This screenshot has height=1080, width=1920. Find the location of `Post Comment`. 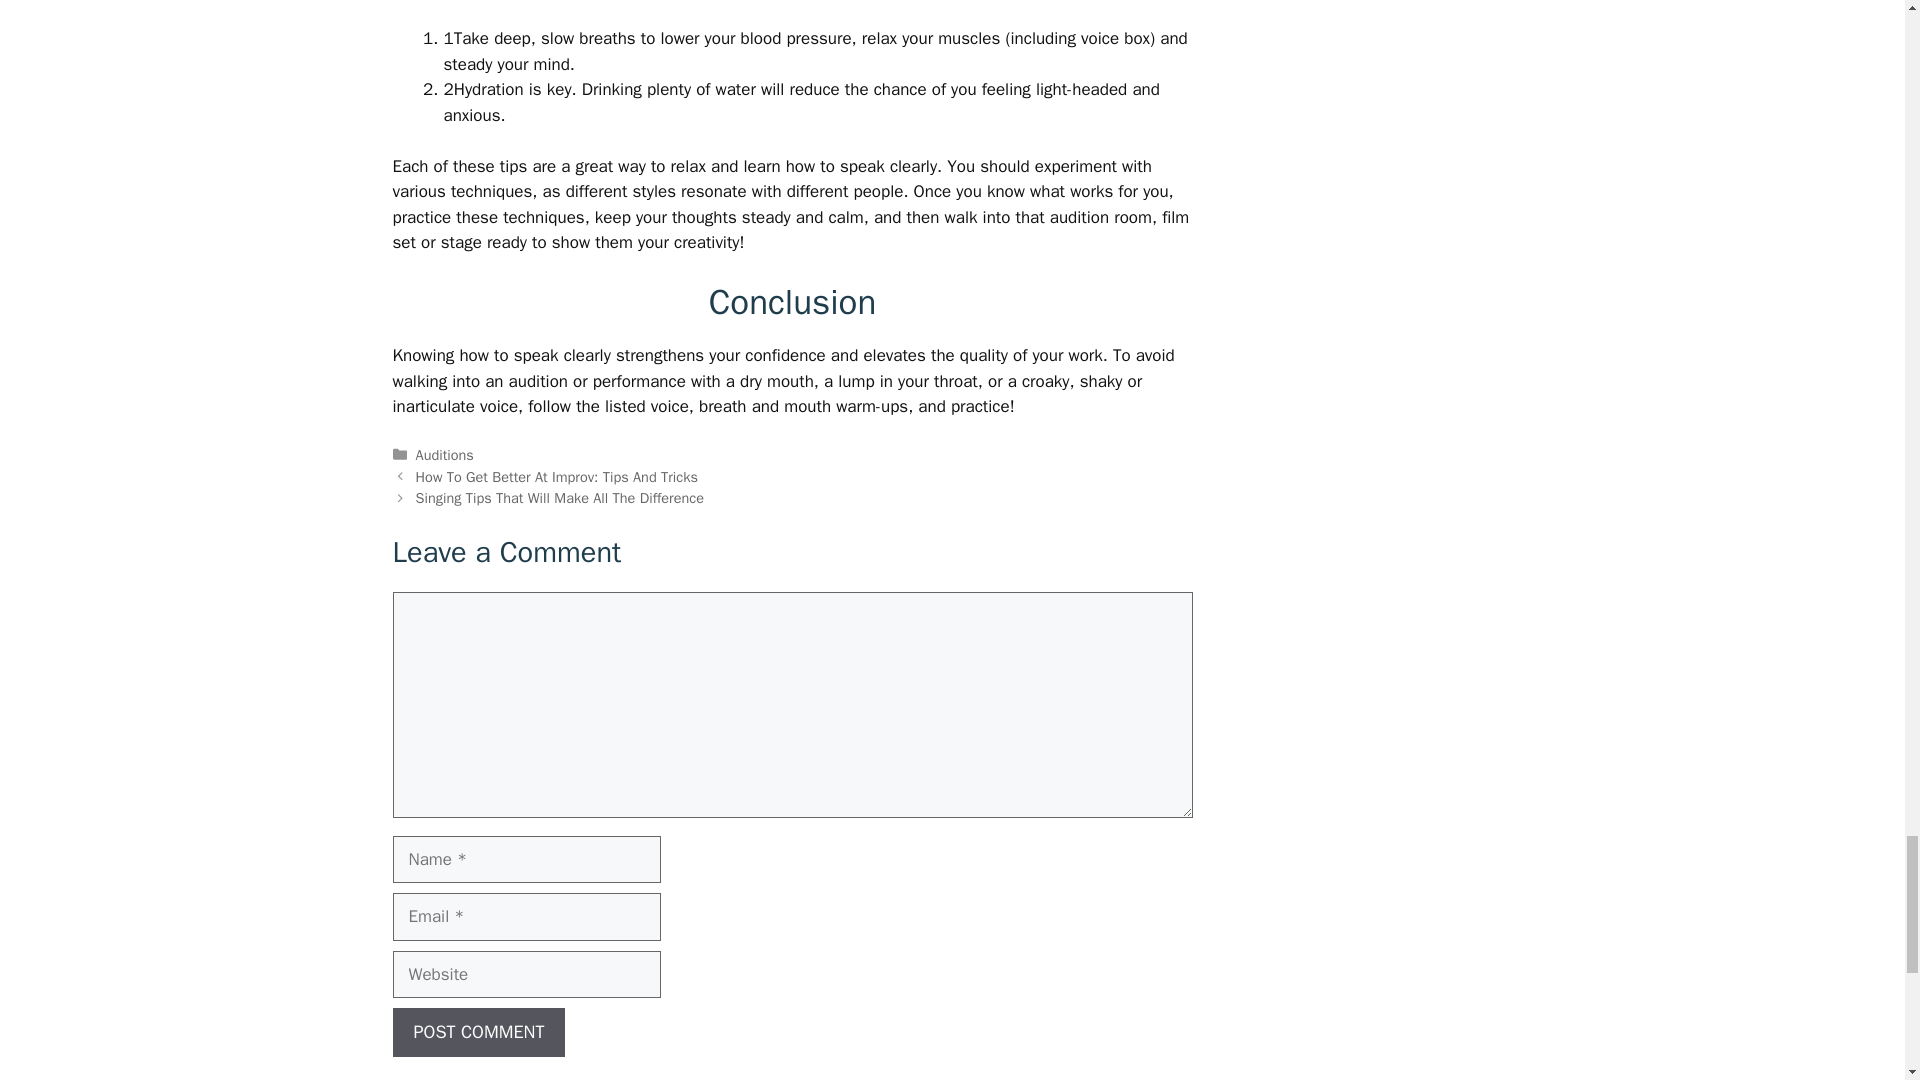

Post Comment is located at coordinates (478, 1032).